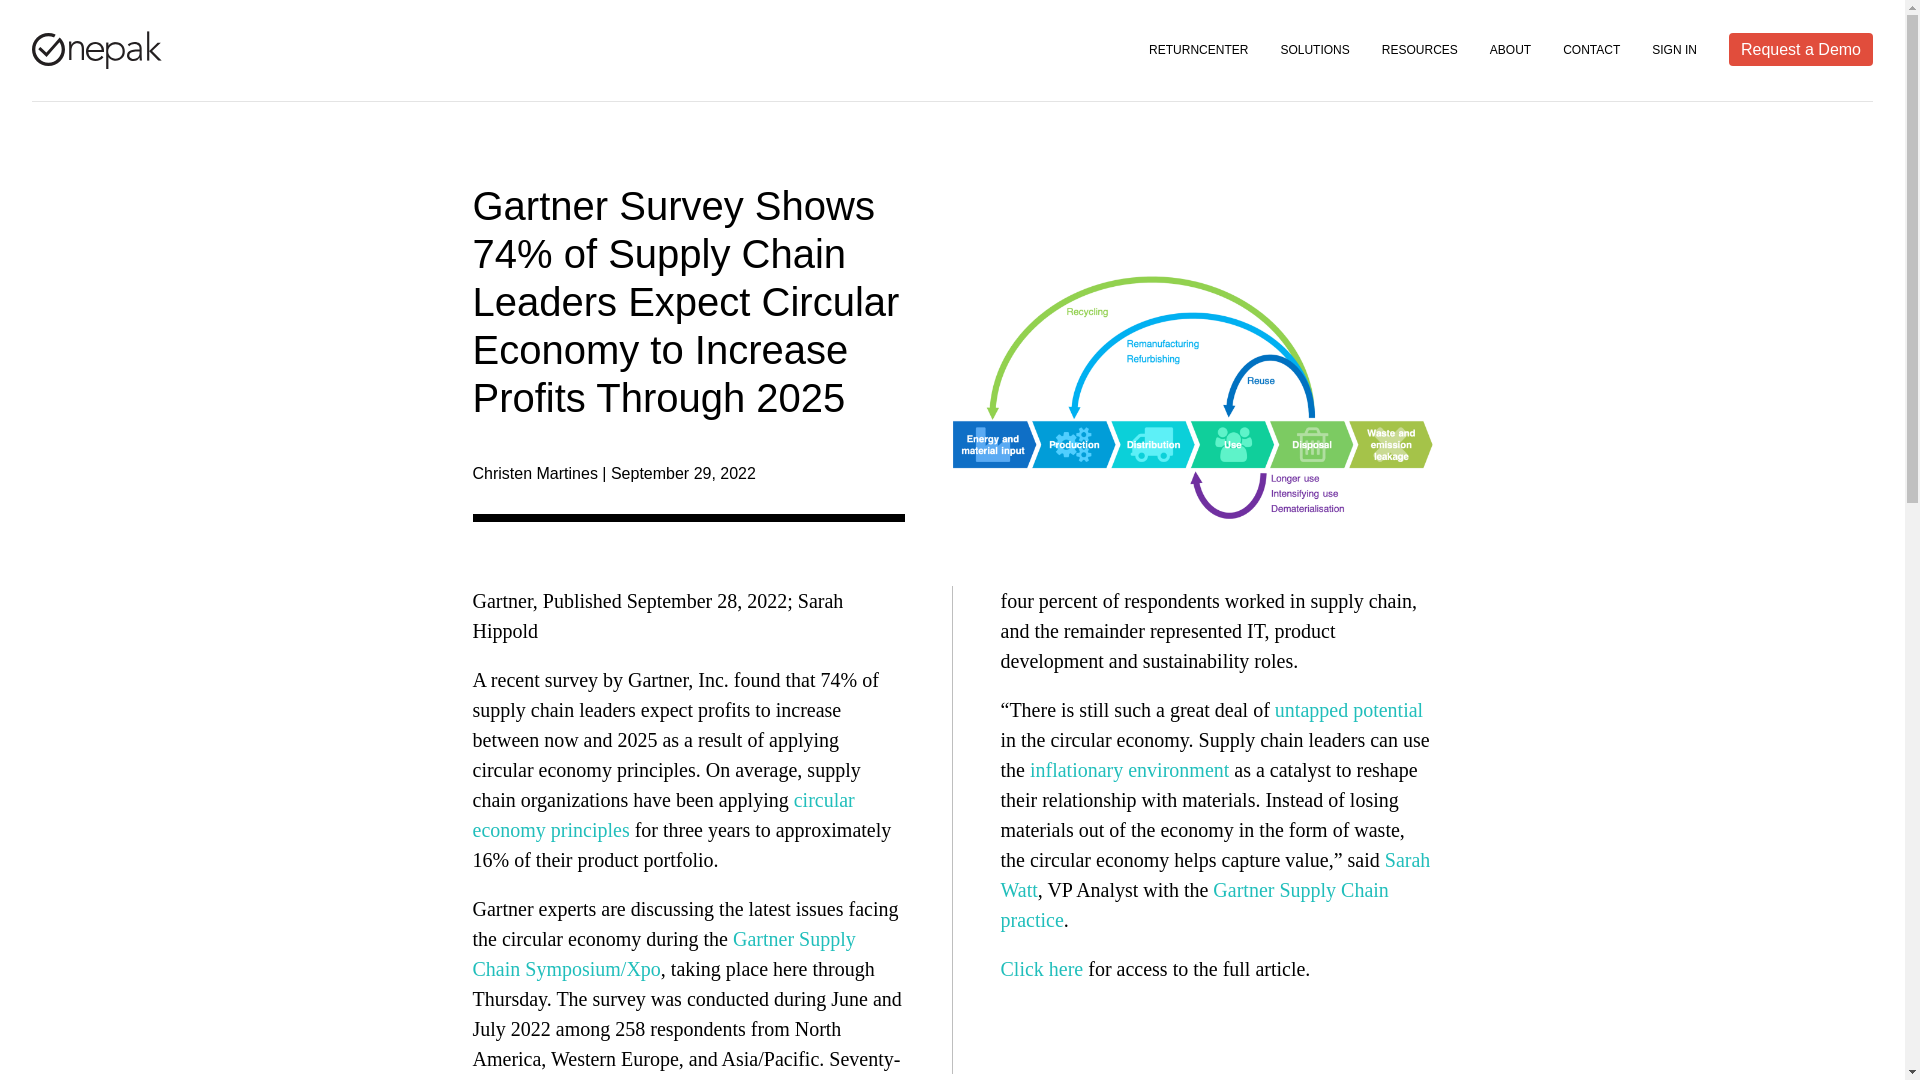 This screenshot has height=1080, width=1920. What do you see at coordinates (1194, 904) in the screenshot?
I see `Gartner Supply Chain practice` at bounding box center [1194, 904].